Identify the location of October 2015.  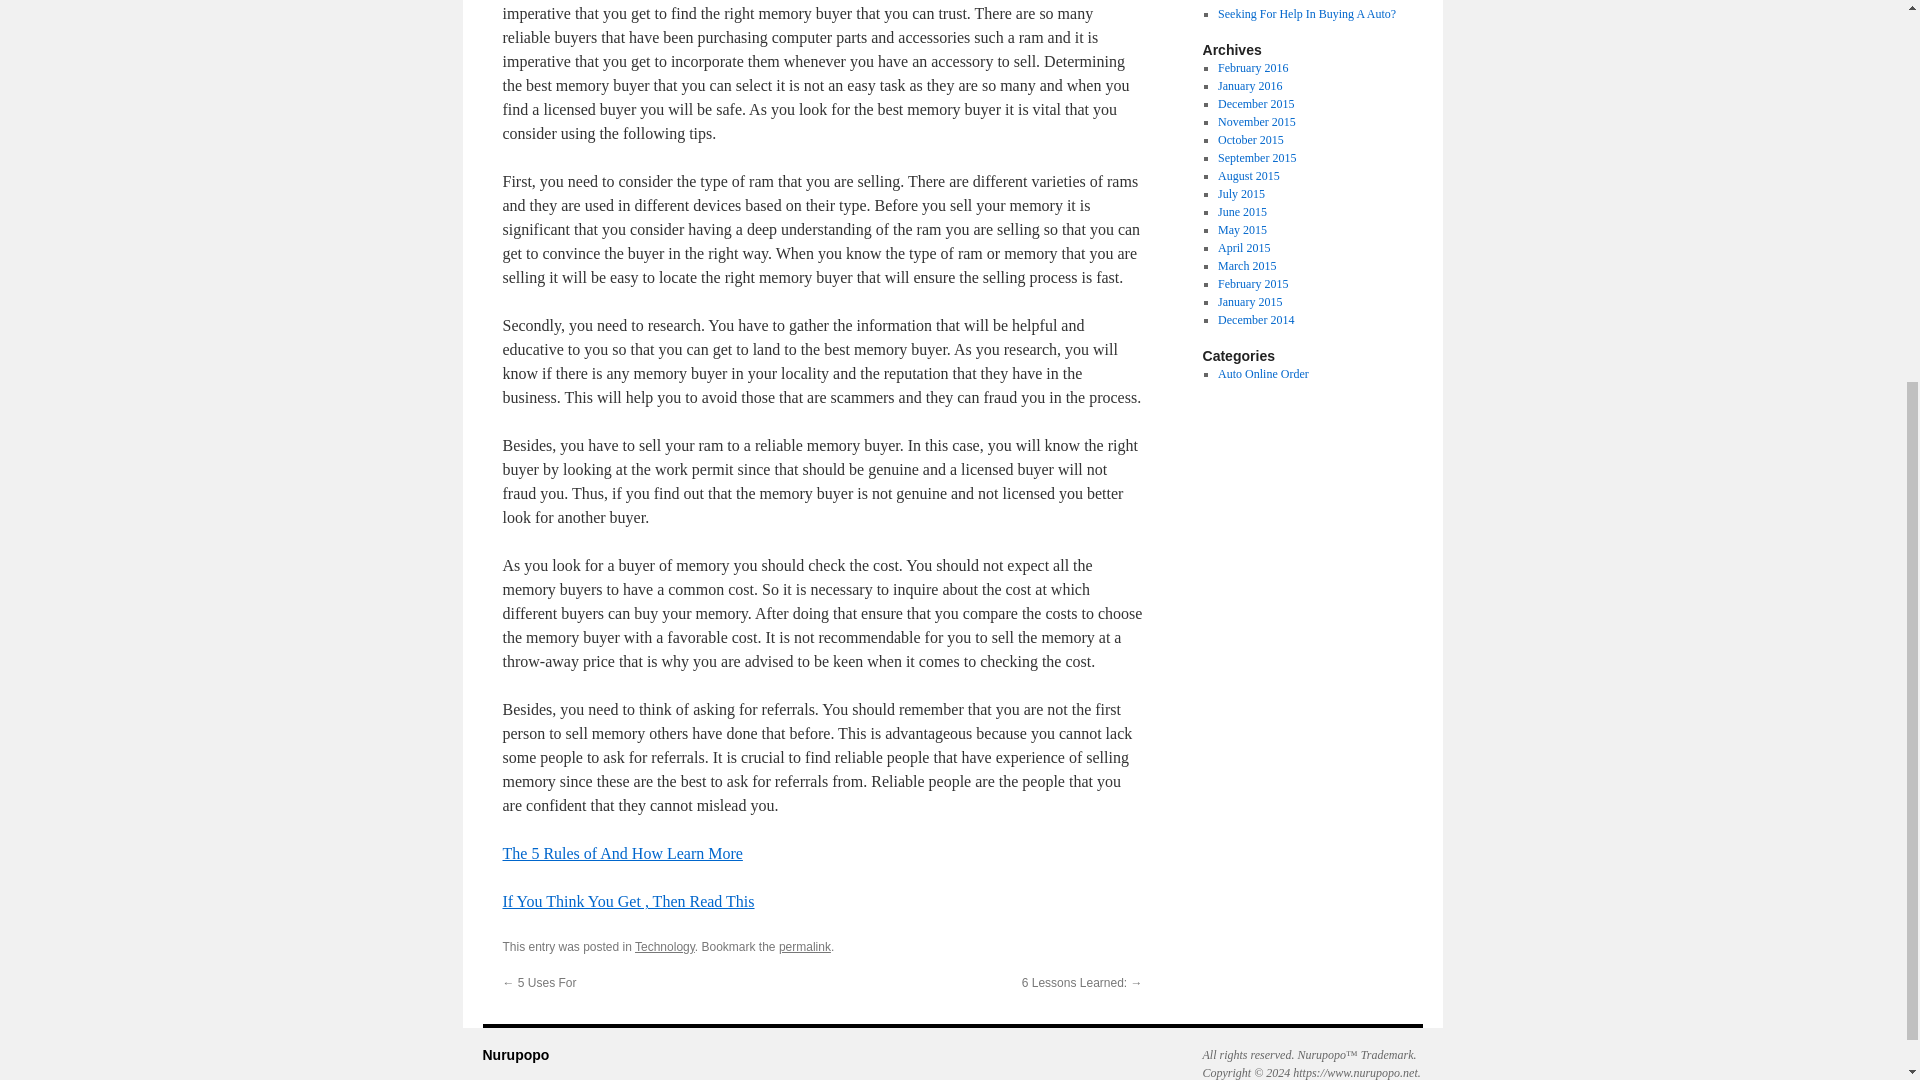
(1250, 139).